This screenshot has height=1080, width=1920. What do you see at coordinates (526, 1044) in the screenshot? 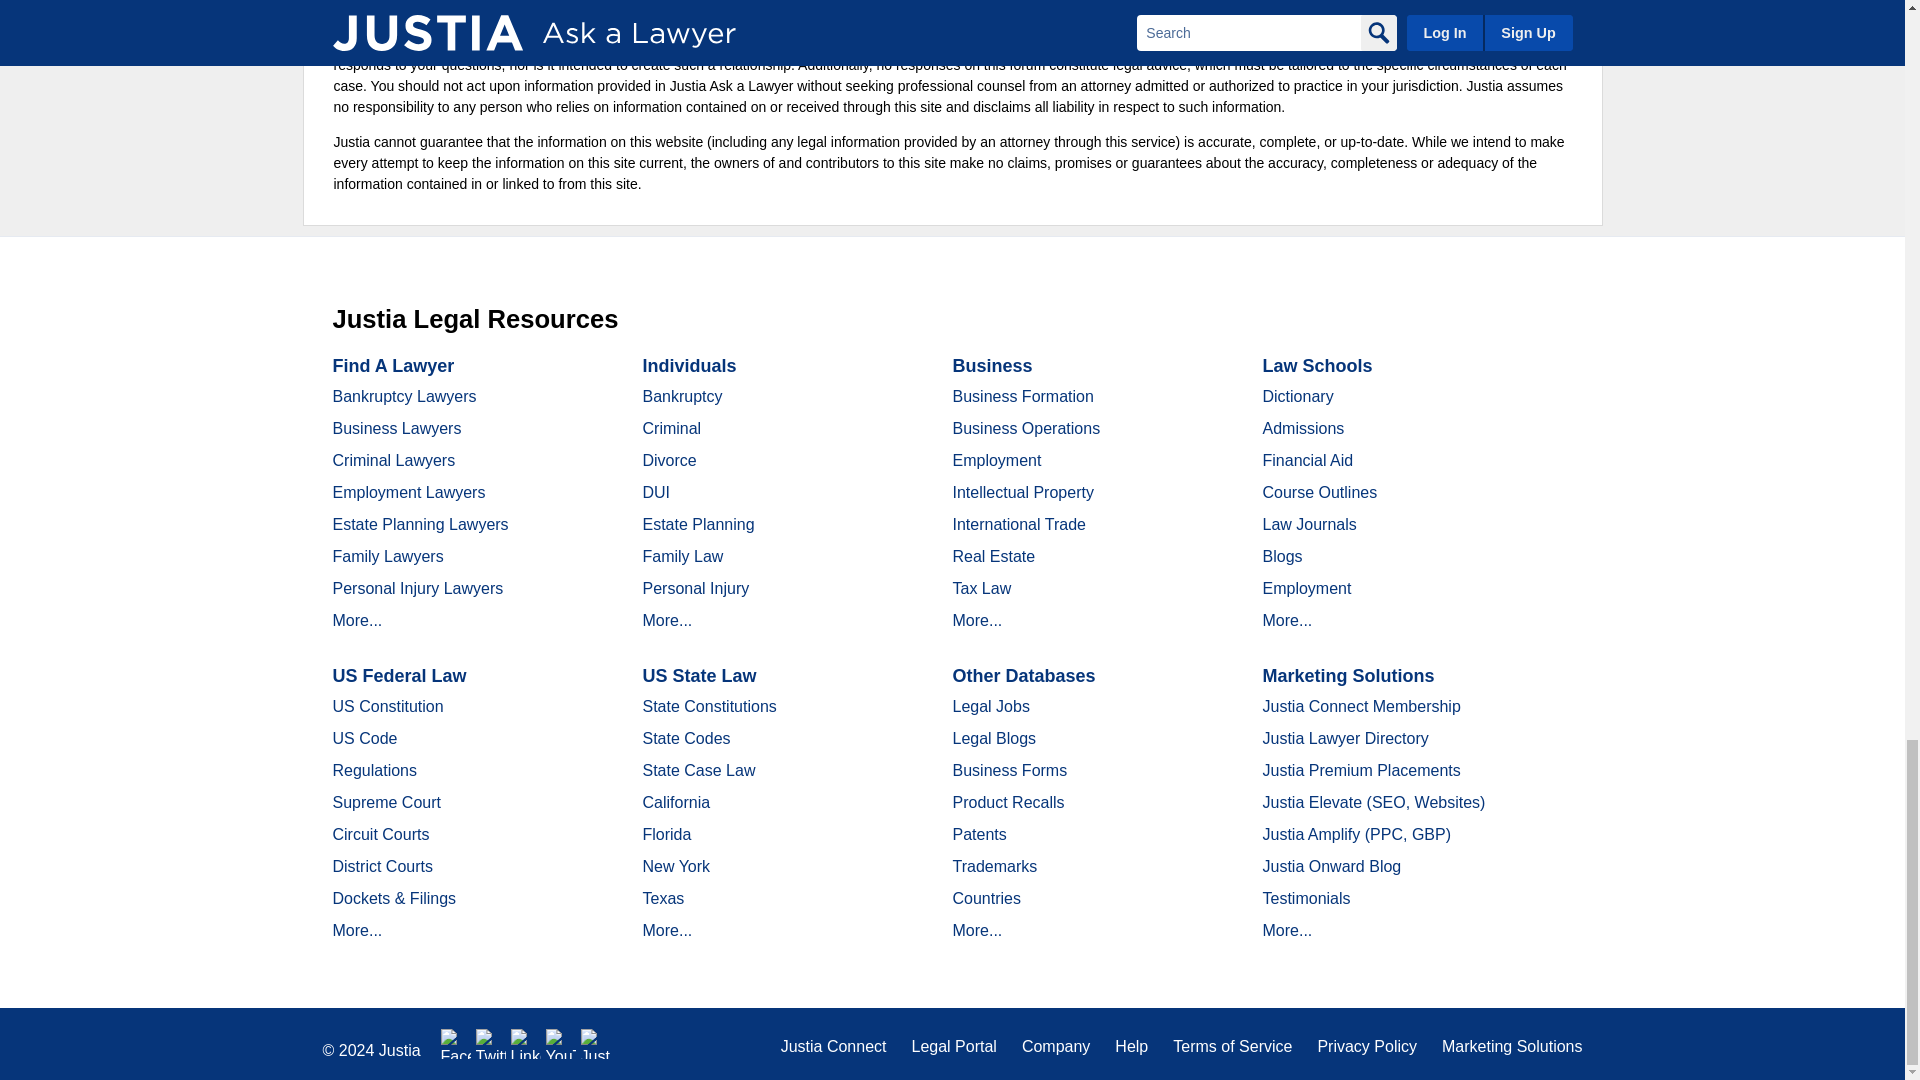
I see `LinkedIn` at bounding box center [526, 1044].